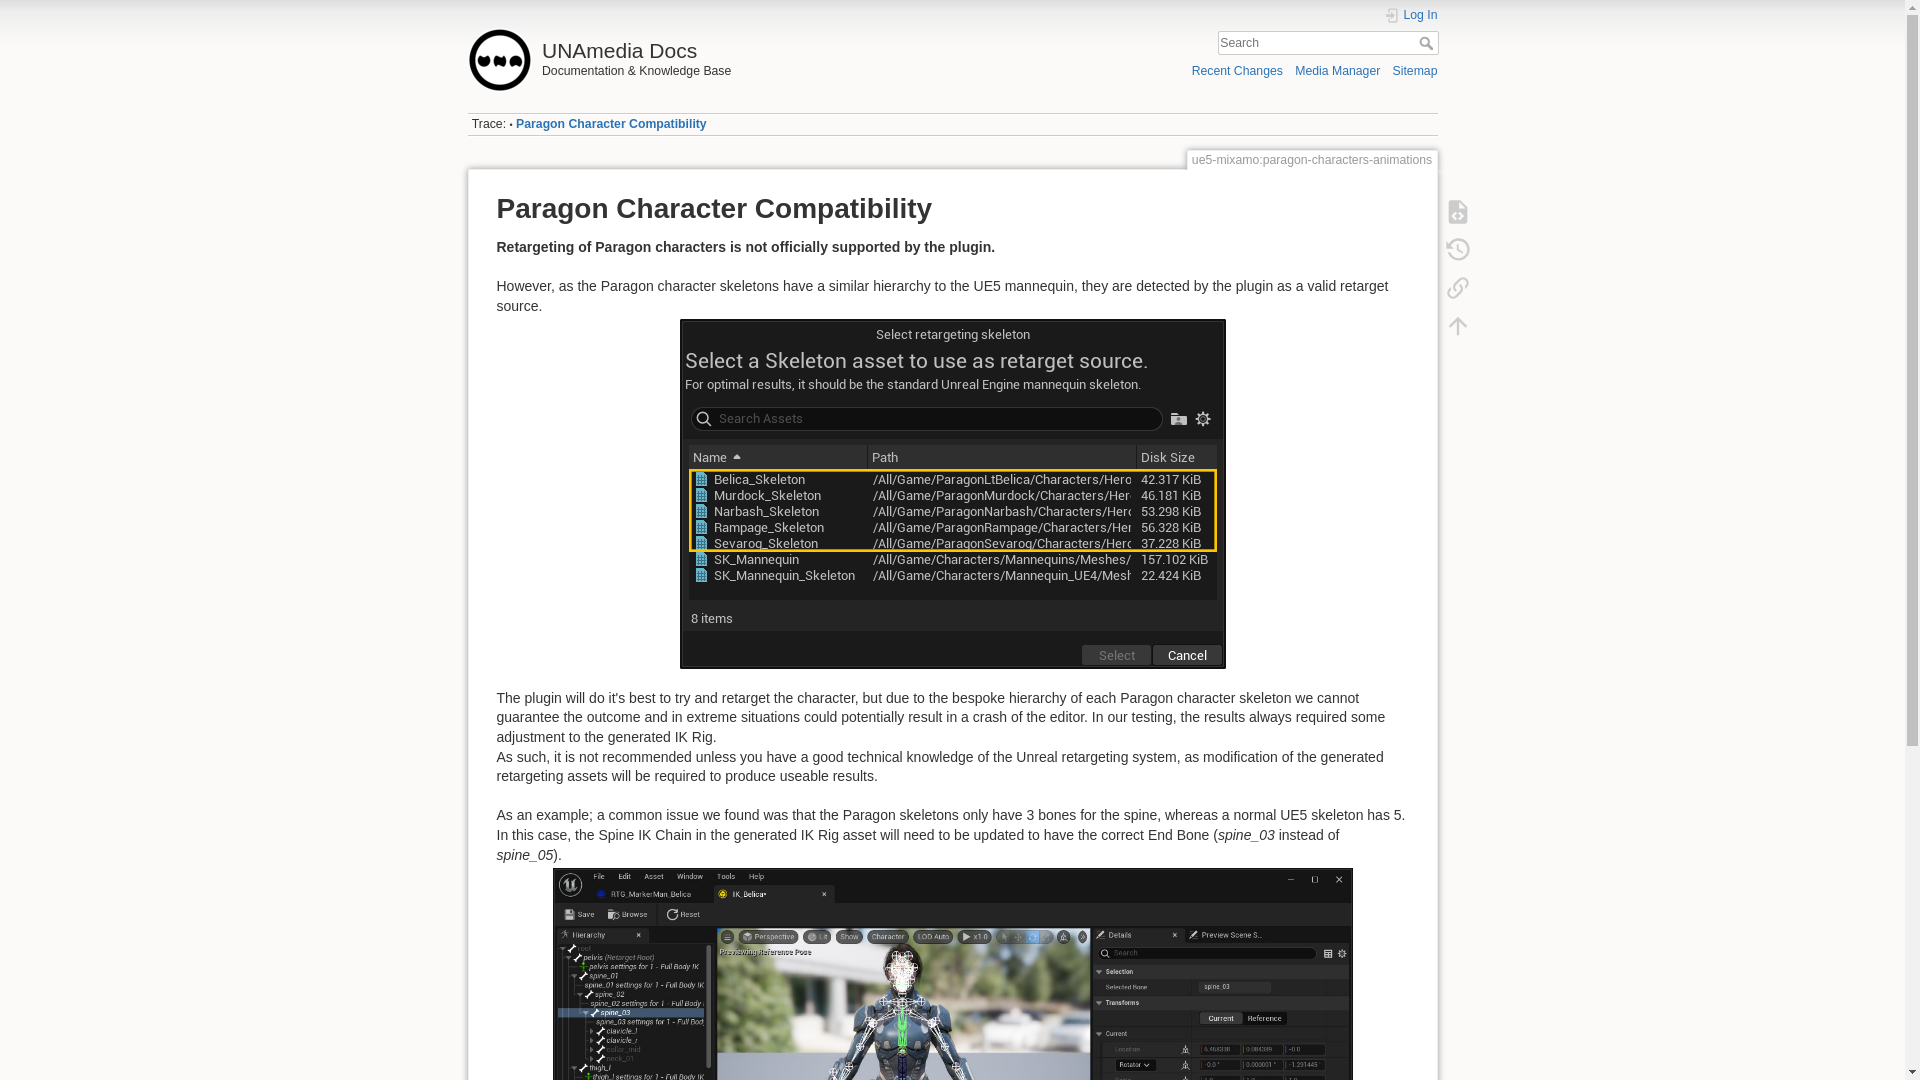  I want to click on UNAmedia Docs, so click(705, 45).